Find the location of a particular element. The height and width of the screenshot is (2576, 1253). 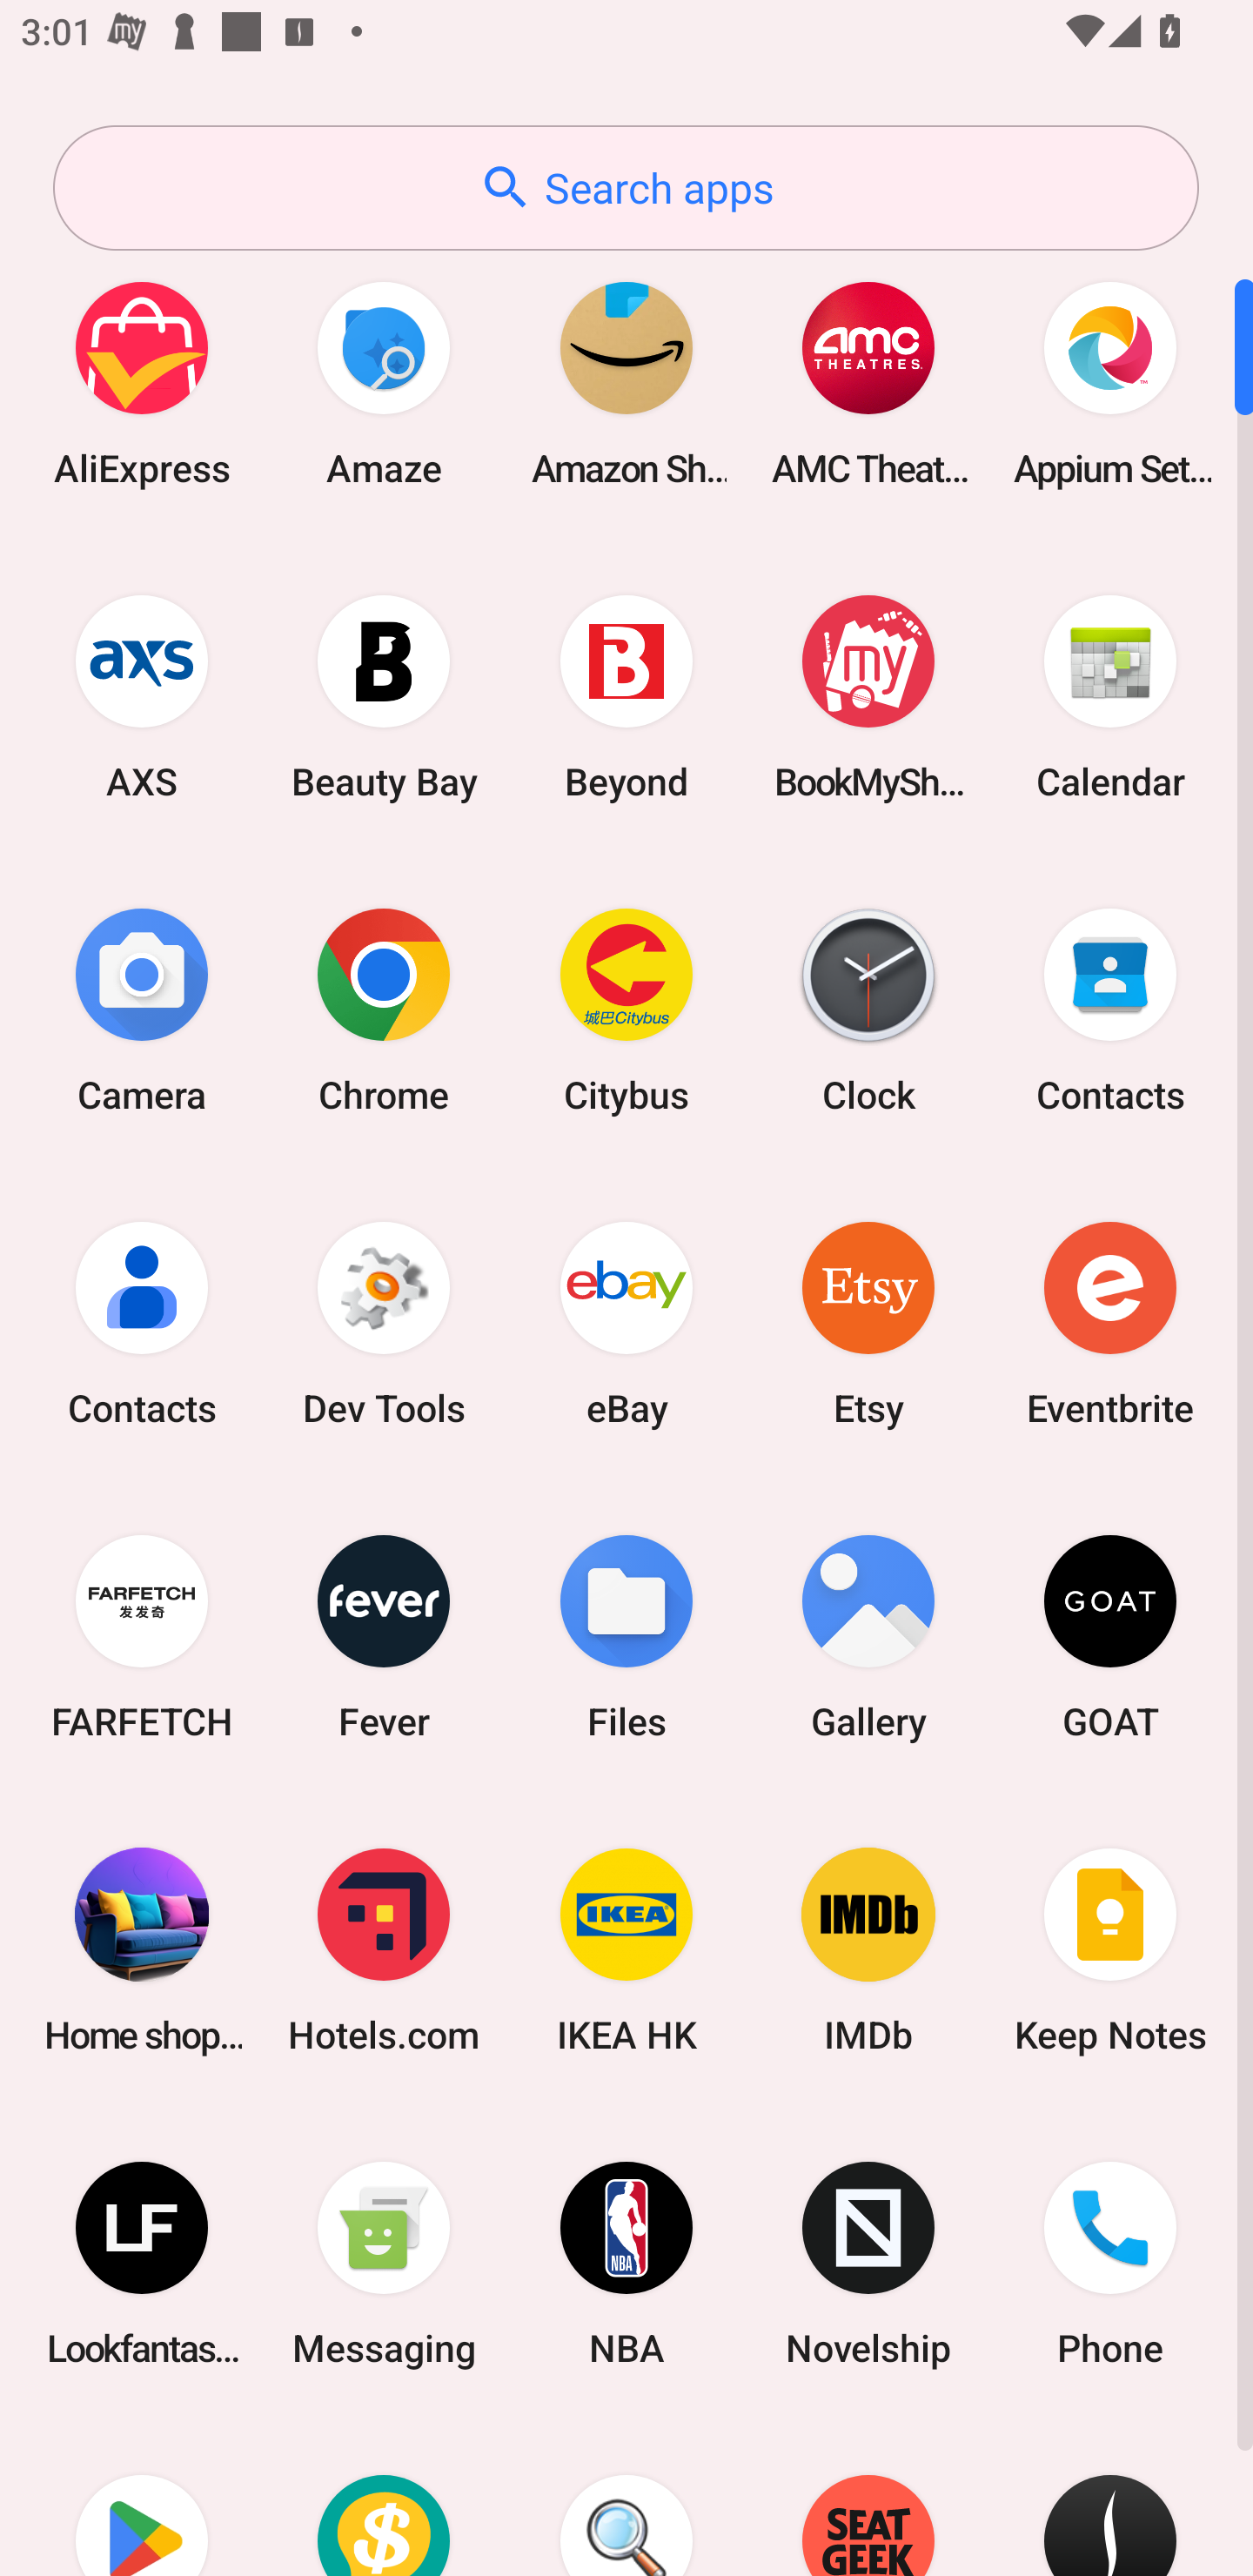

Chrome is located at coordinates (384, 1010).